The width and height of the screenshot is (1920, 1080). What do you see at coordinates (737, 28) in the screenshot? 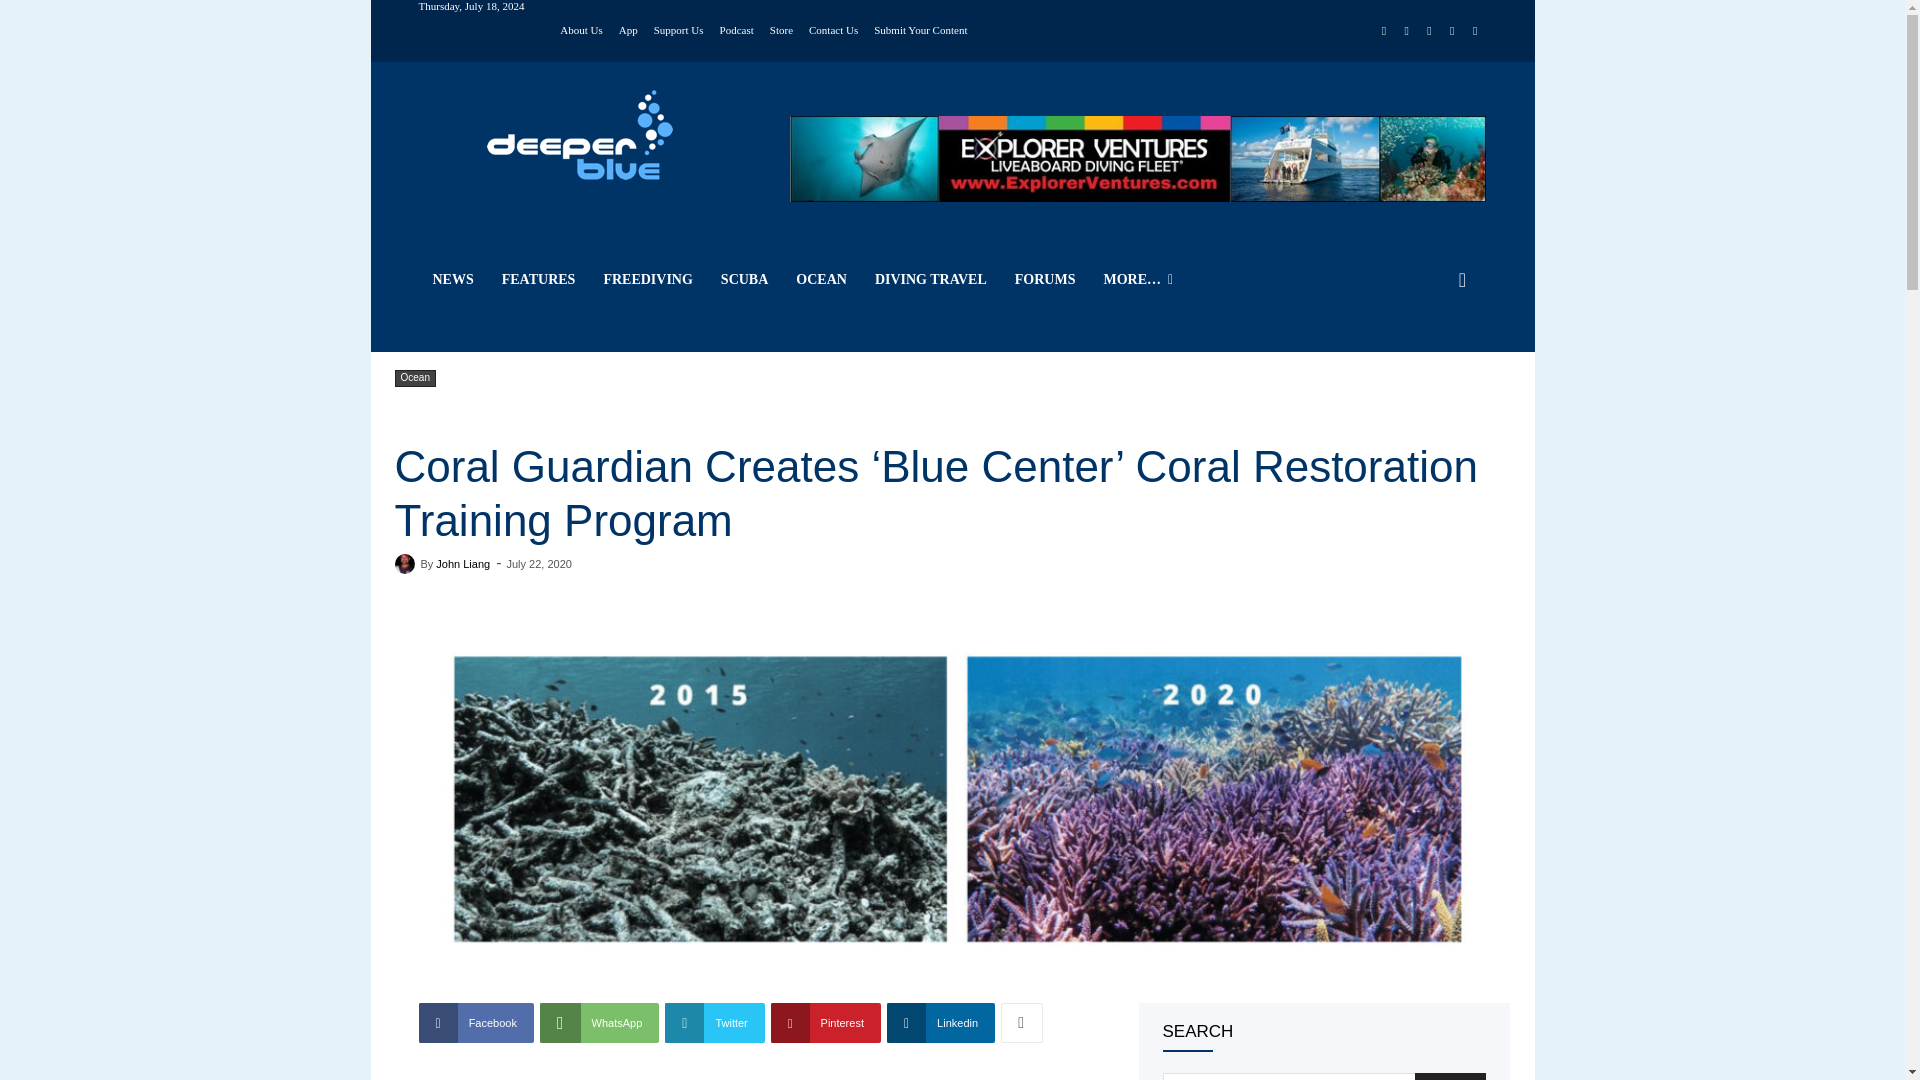
I see `Podcast` at bounding box center [737, 28].